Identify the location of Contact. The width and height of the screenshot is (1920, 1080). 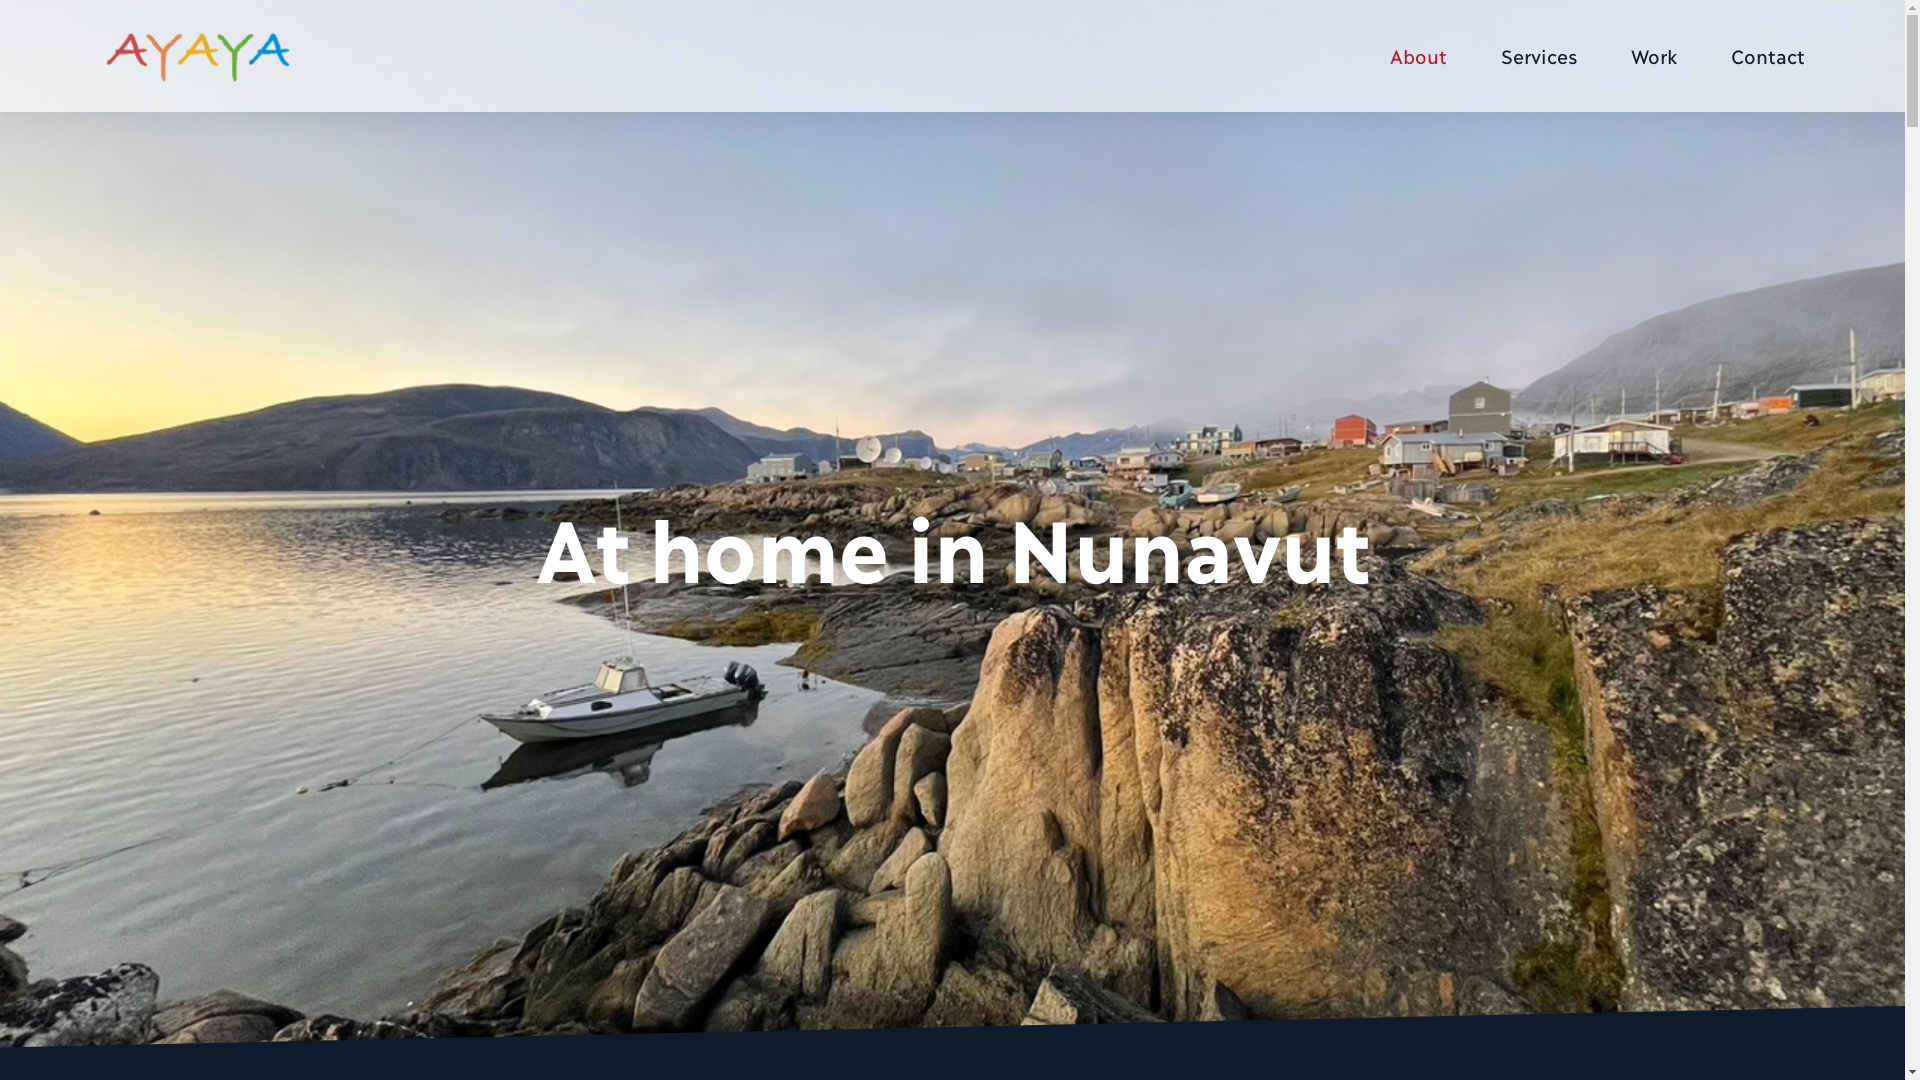
(1763, 56).